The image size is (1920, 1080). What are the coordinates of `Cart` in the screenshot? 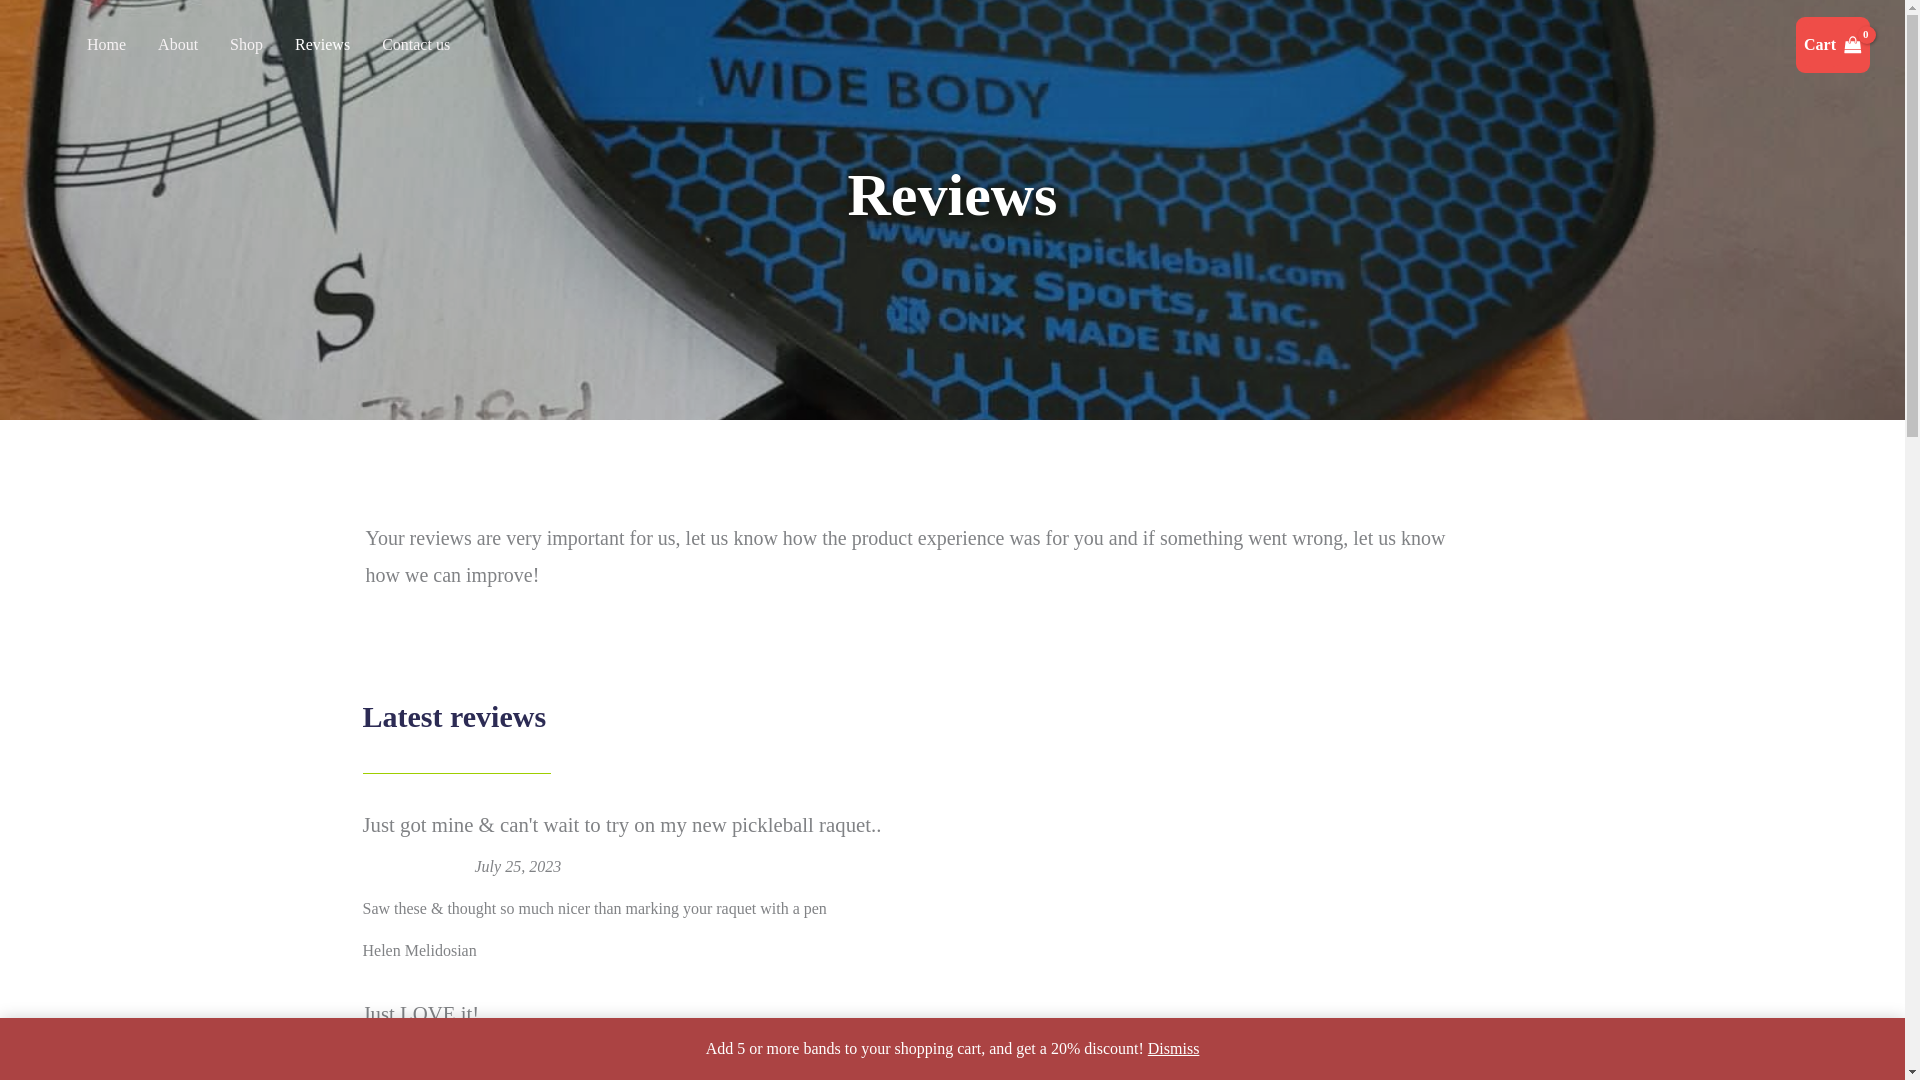 It's located at (1832, 45).